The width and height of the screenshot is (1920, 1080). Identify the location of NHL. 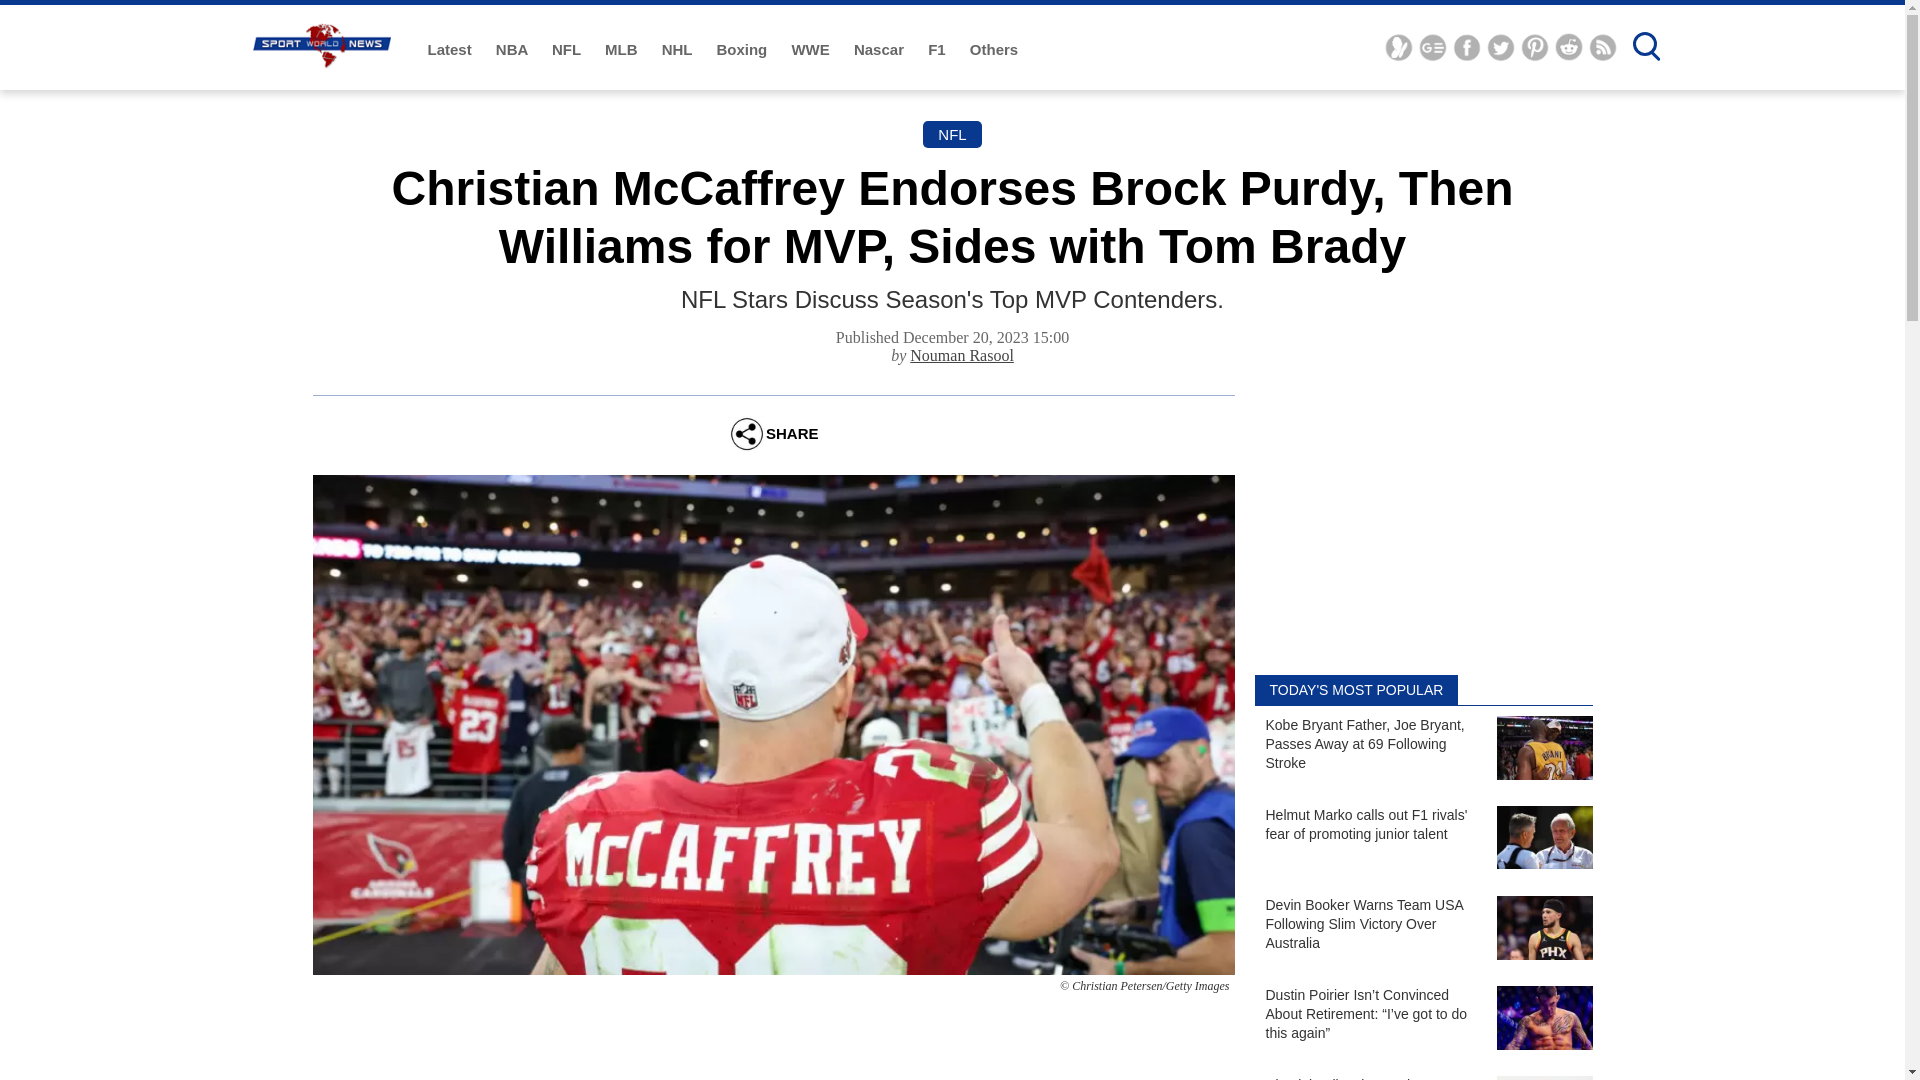
(679, 50).